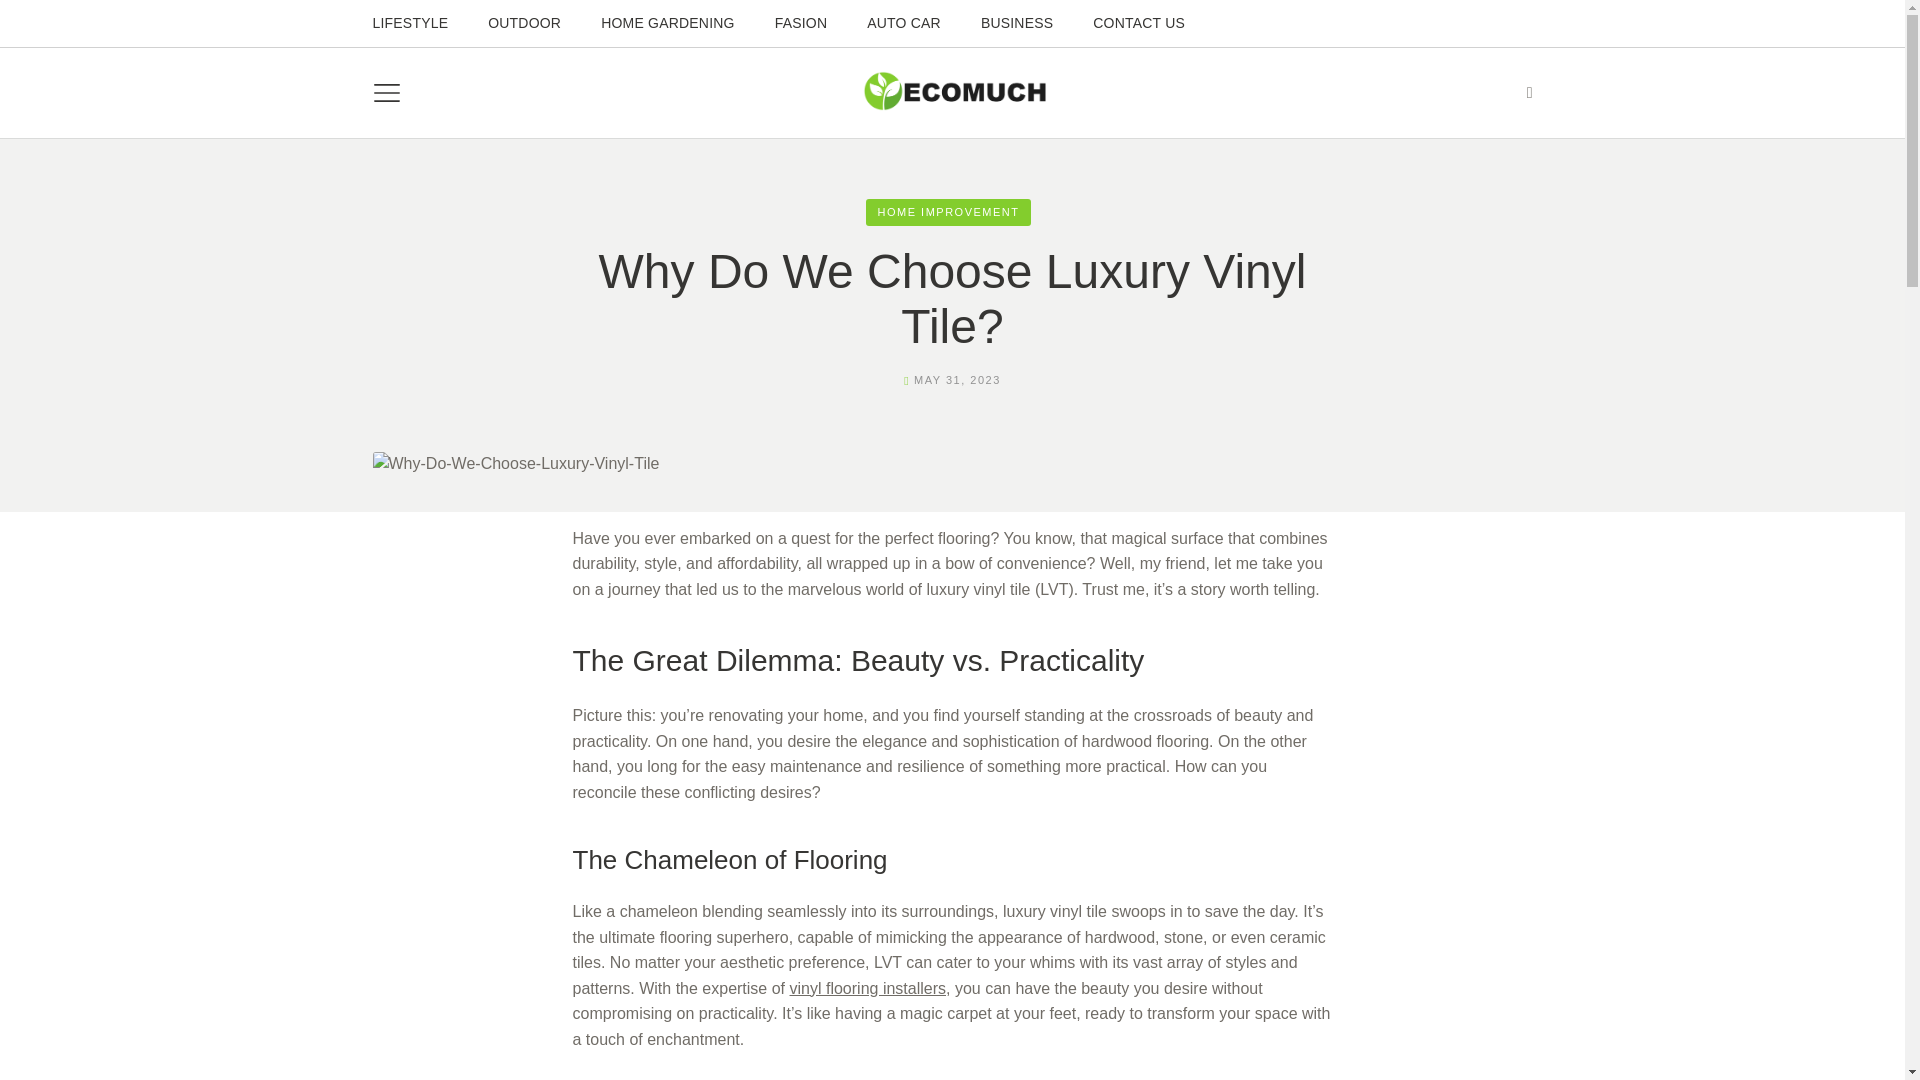 The height and width of the screenshot is (1080, 1920). What do you see at coordinates (524, 22) in the screenshot?
I see `OUTDOOR` at bounding box center [524, 22].